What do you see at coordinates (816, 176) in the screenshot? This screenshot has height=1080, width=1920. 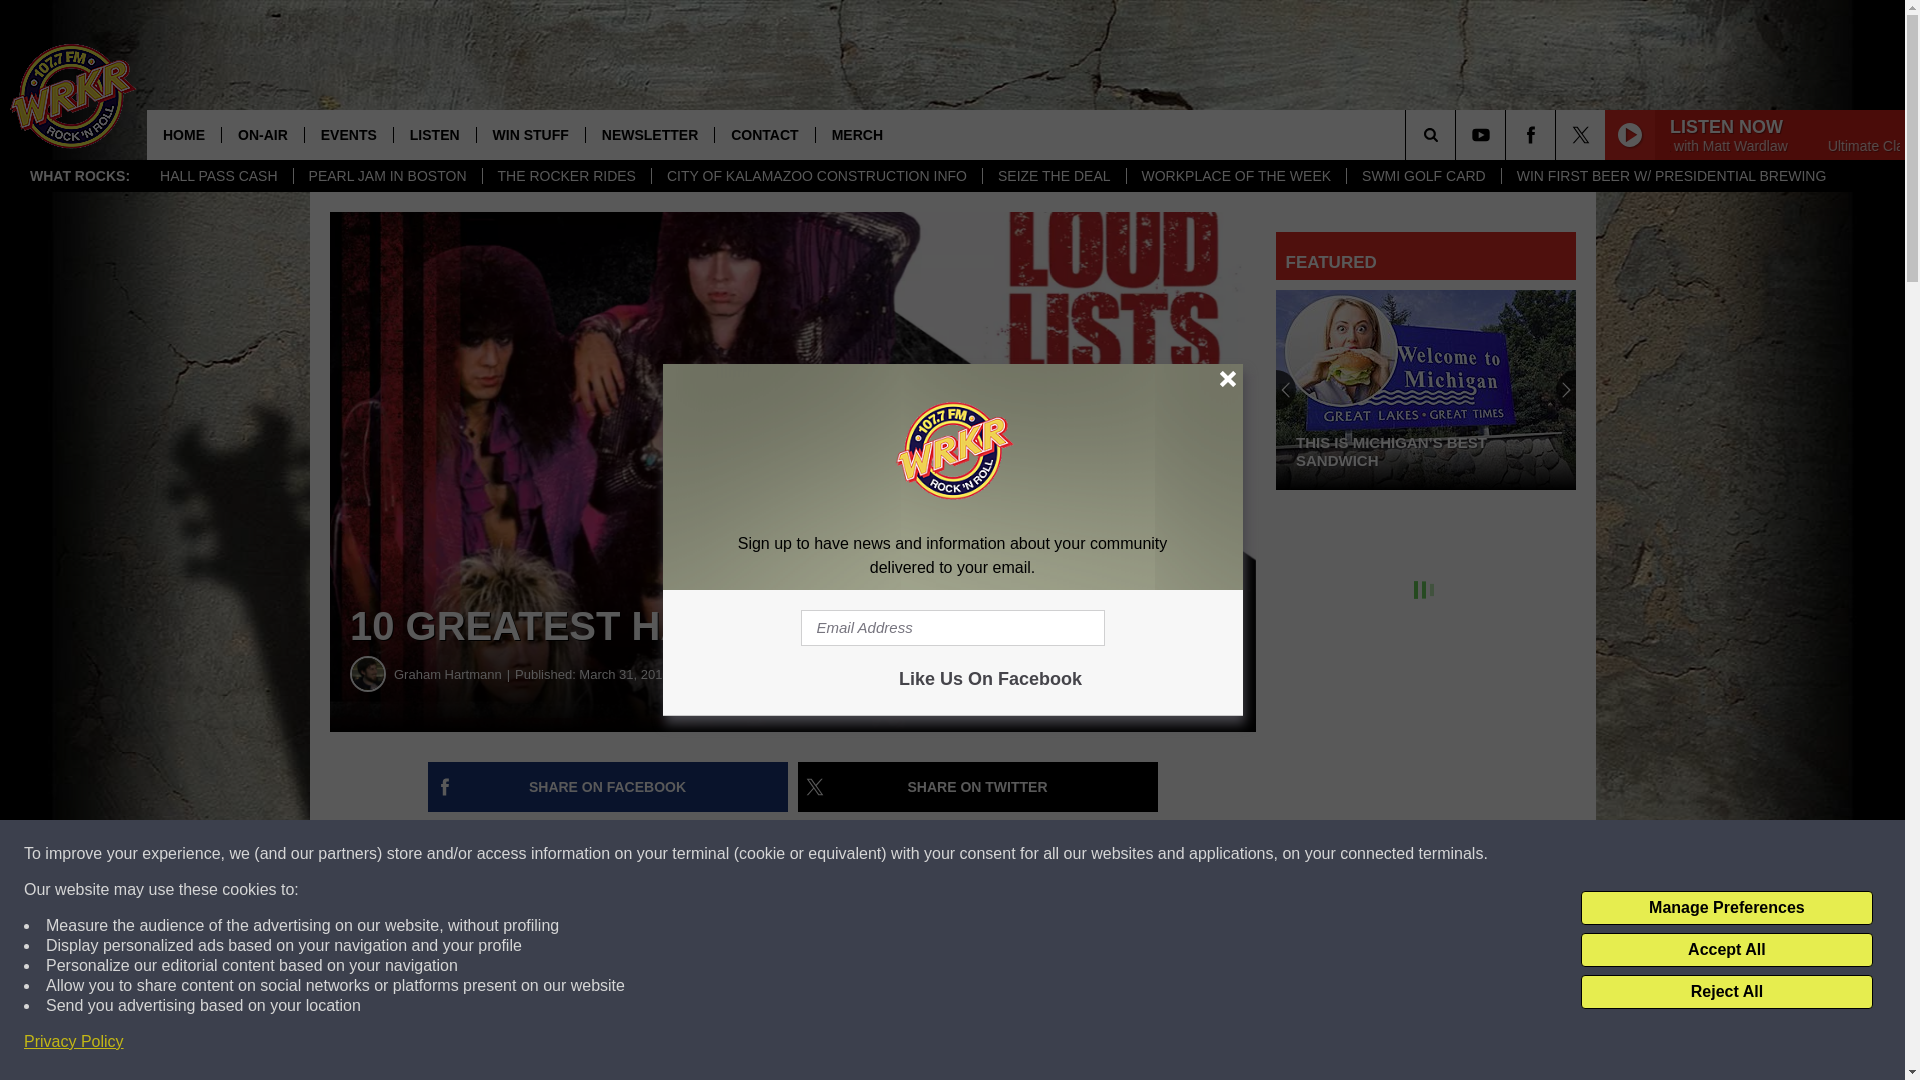 I see `CITY OF KALAMAZOO CONSTRUCTION INFO` at bounding box center [816, 176].